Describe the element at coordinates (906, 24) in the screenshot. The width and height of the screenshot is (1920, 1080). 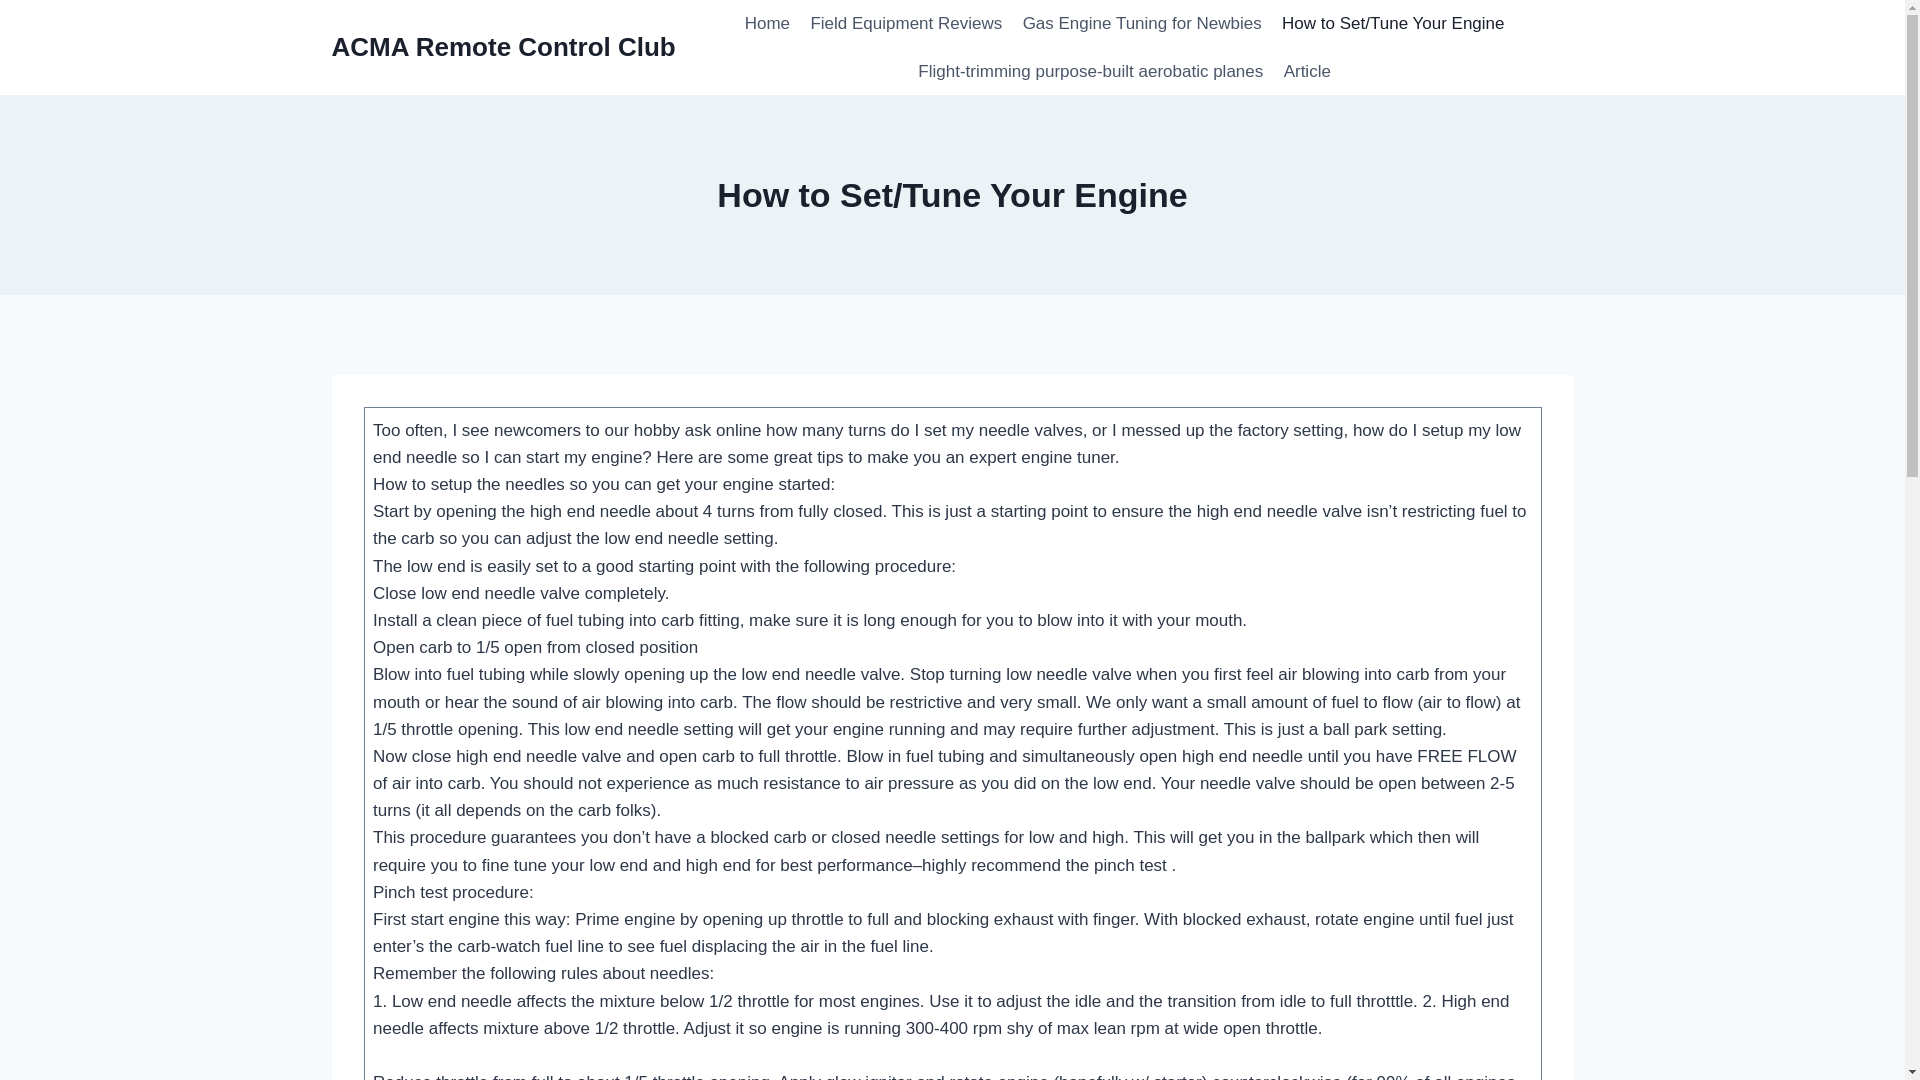
I see `Field Equipment Reviews` at that location.